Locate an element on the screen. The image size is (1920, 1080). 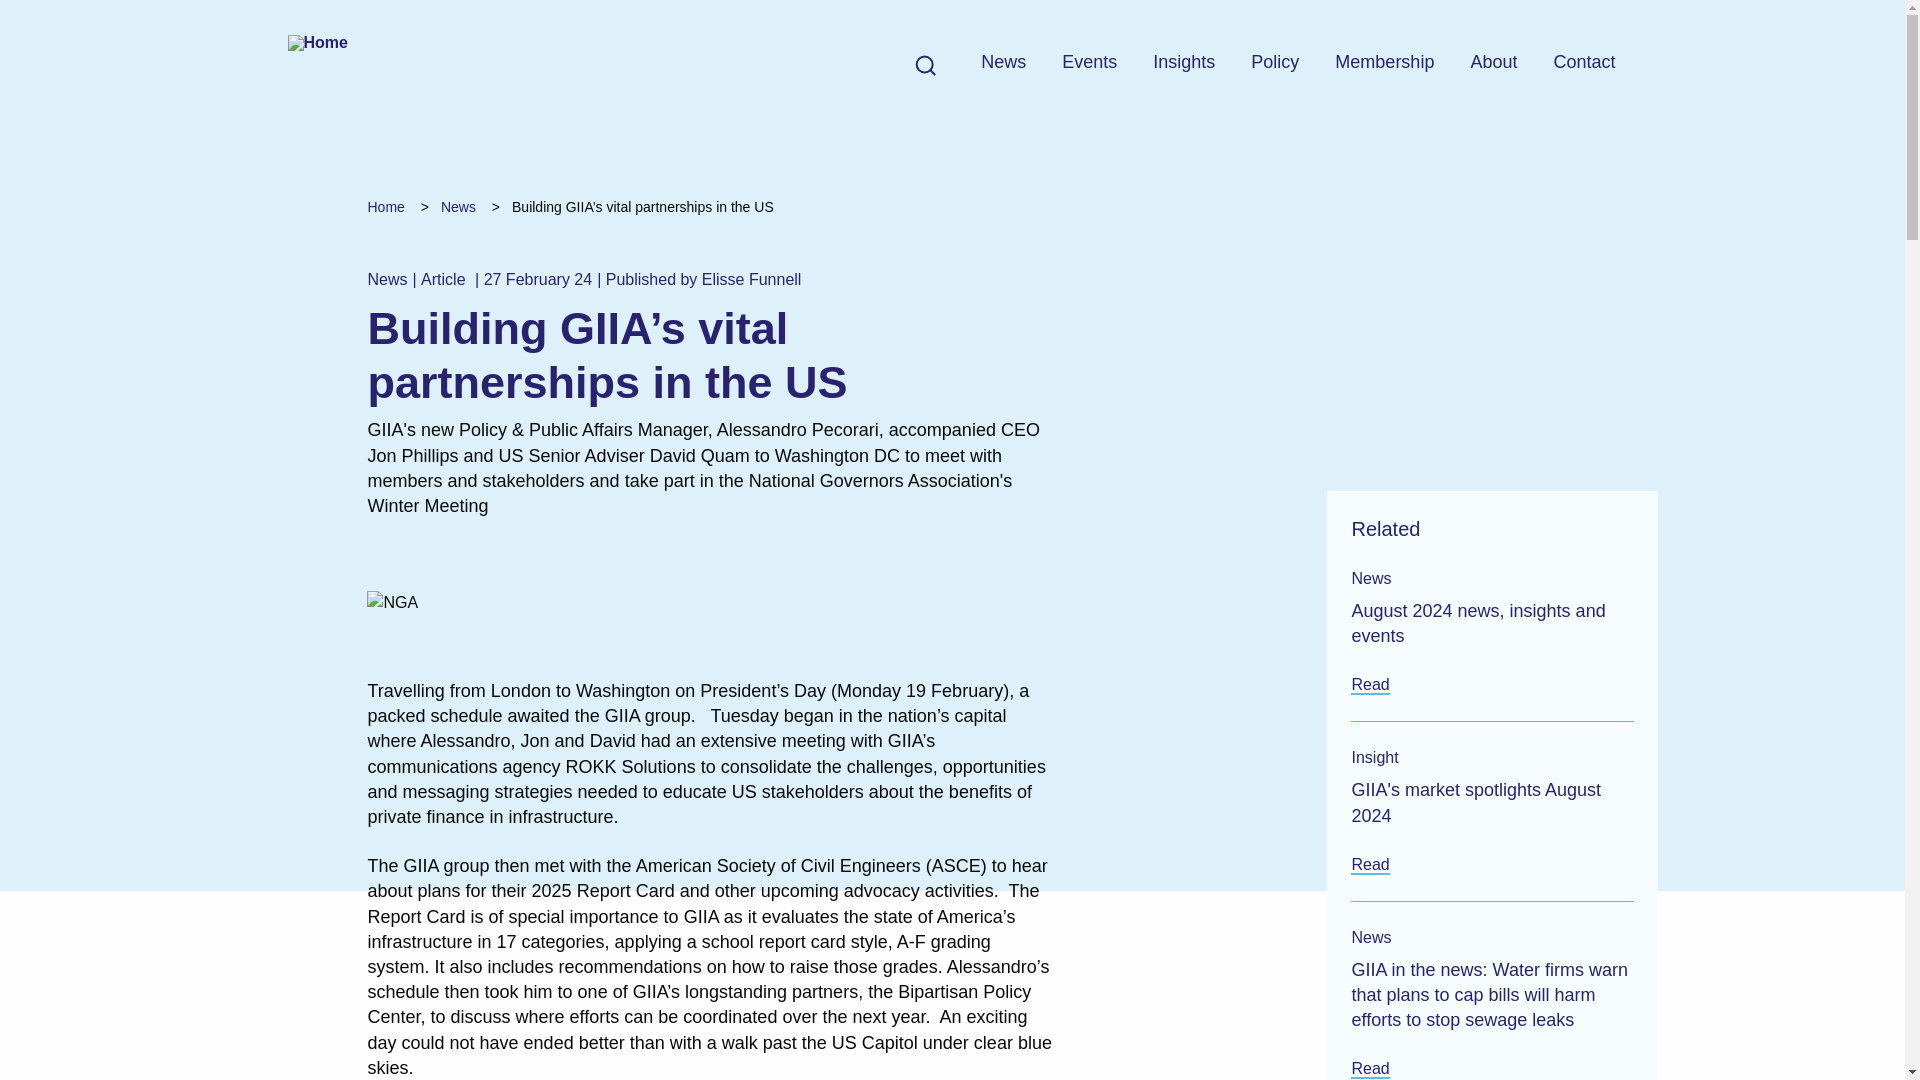
Membership is located at coordinates (1384, 64).